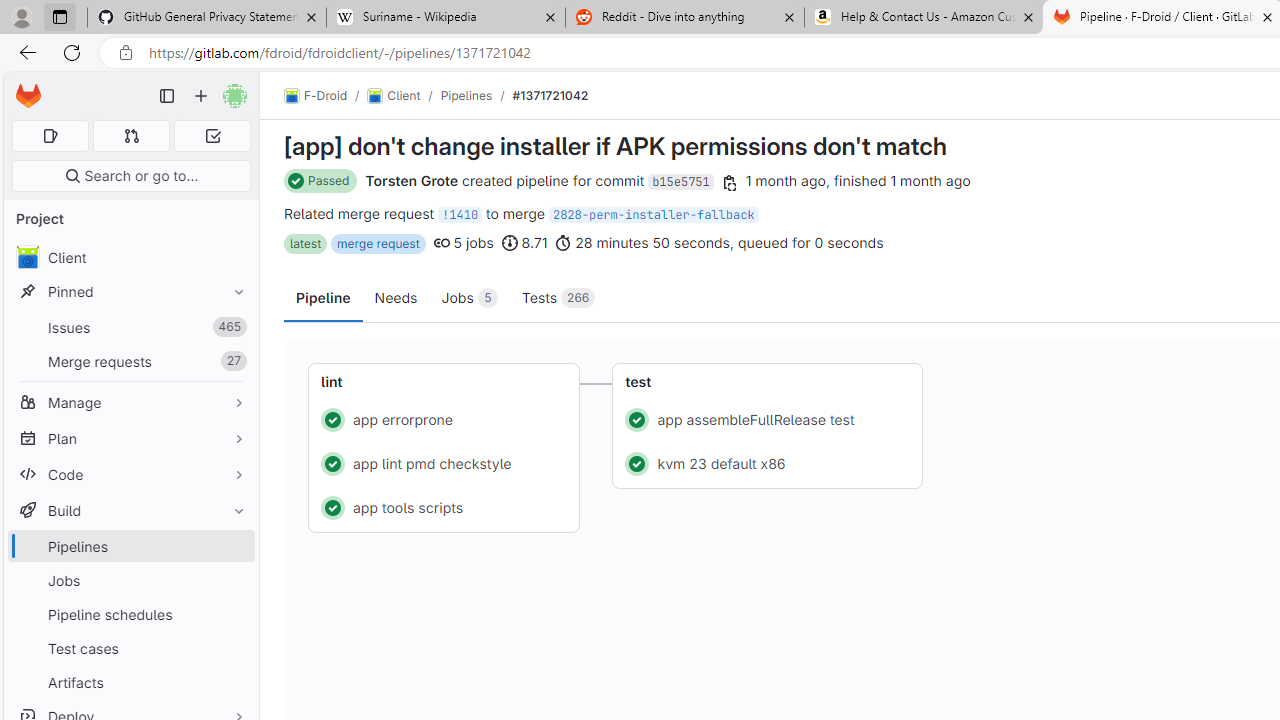 The width and height of the screenshot is (1280, 720). I want to click on Primary navigation sidebar, so click(167, 96).